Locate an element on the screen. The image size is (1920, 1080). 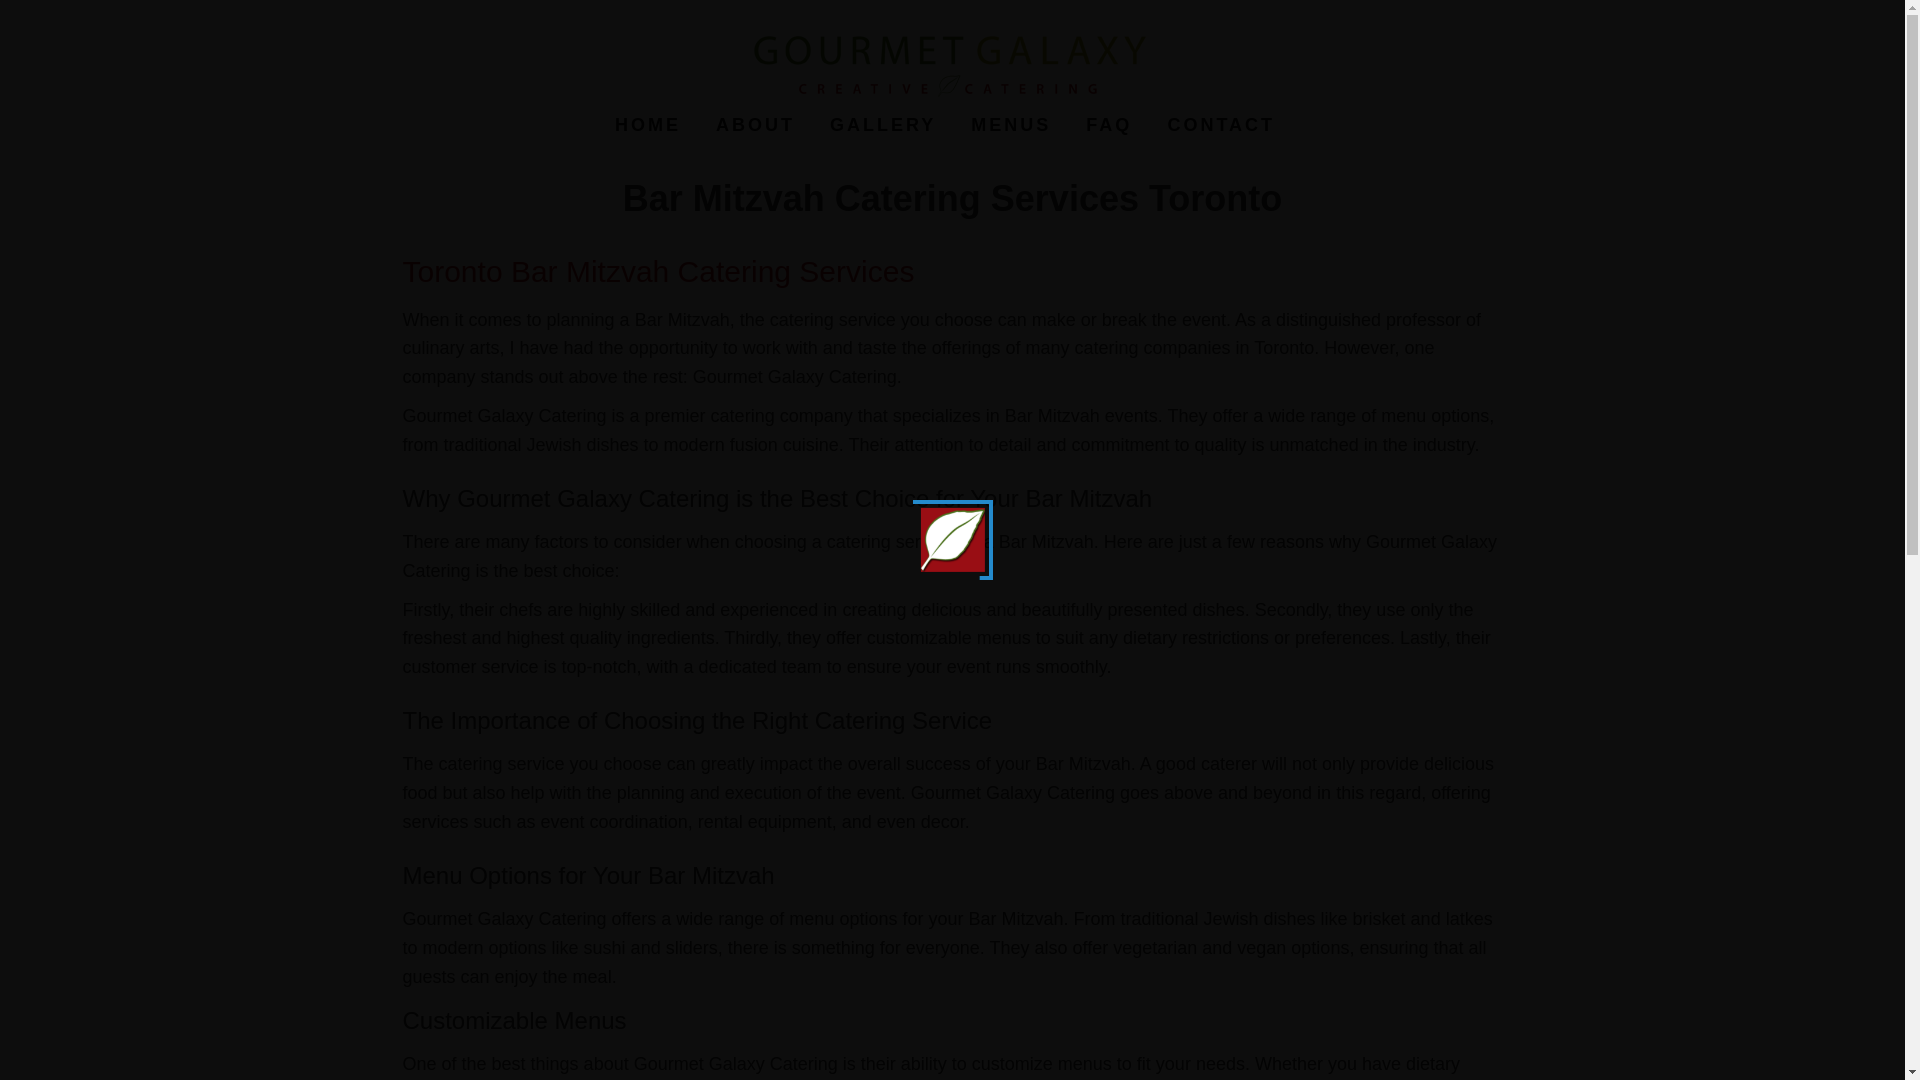
MENUS is located at coordinates (1010, 125).